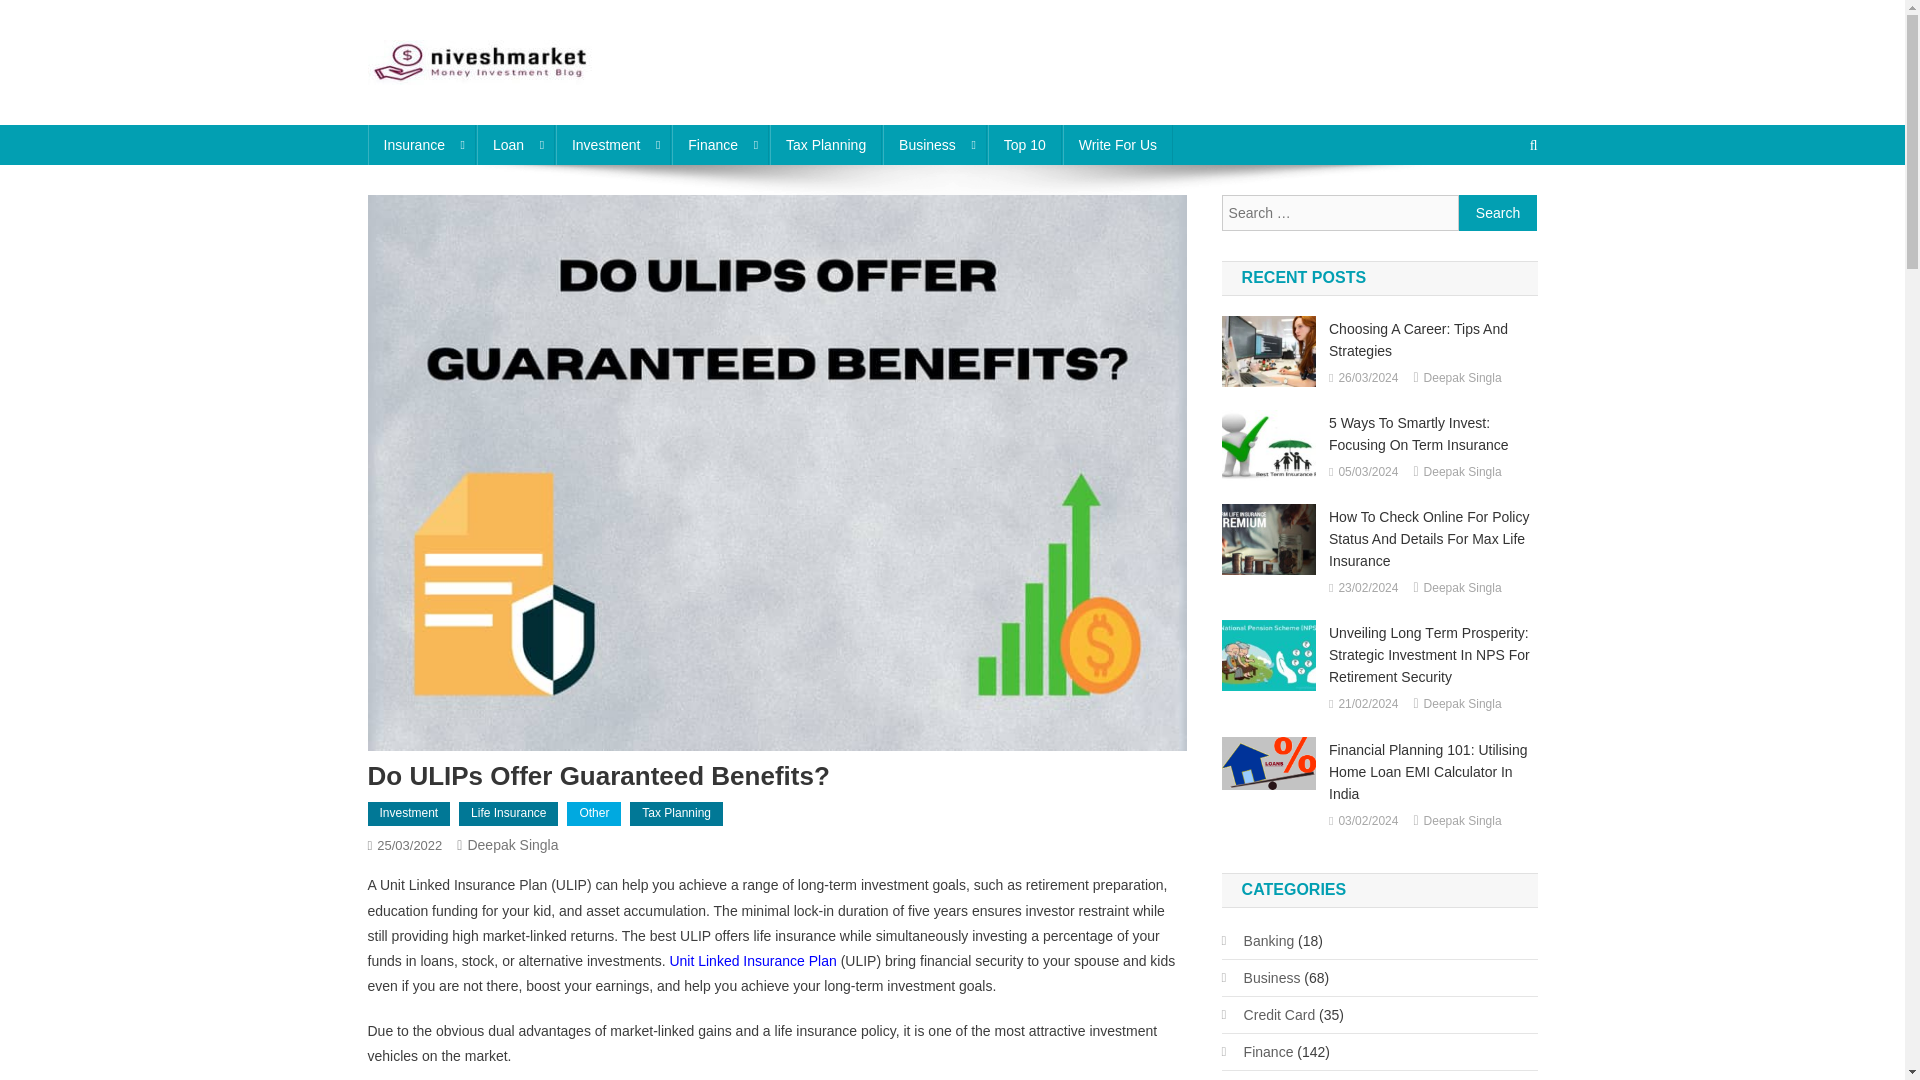 The image size is (1920, 1080). What do you see at coordinates (508, 814) in the screenshot?
I see `Life Insurance` at bounding box center [508, 814].